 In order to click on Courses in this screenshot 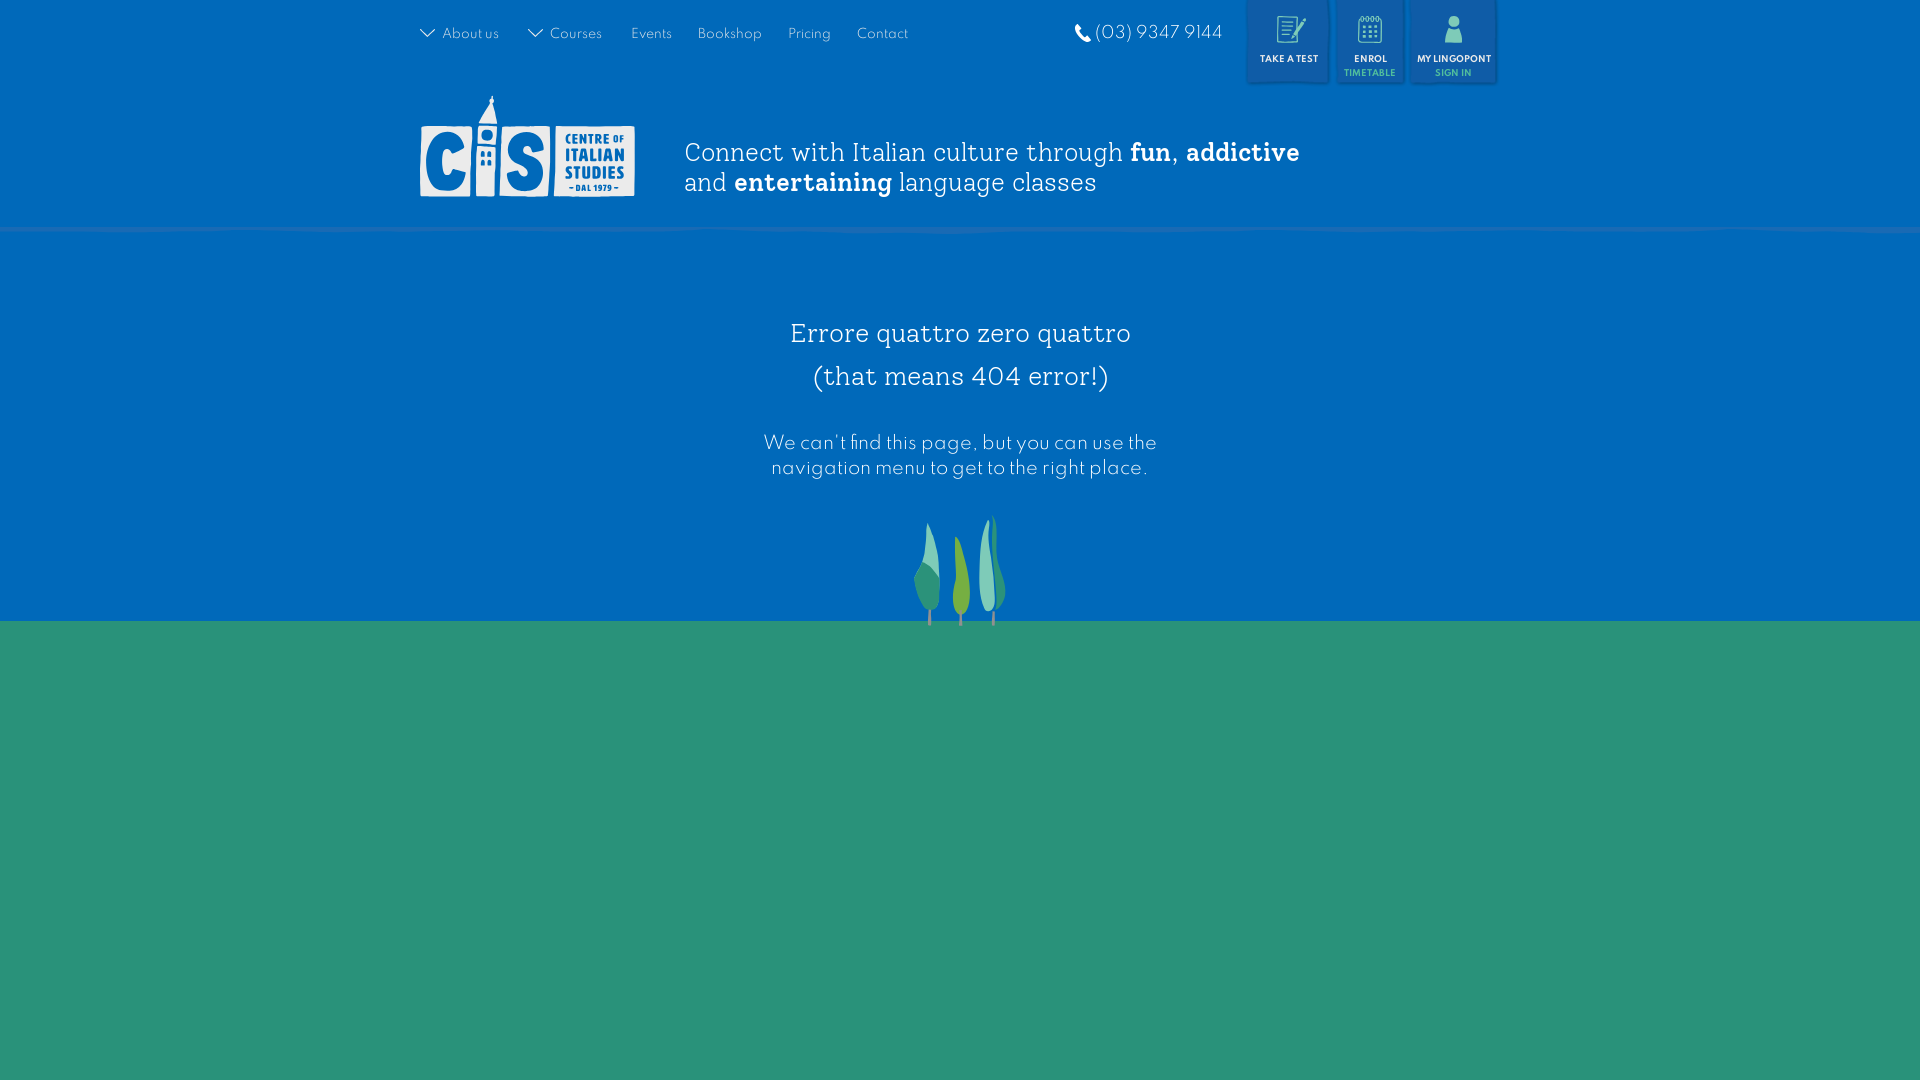, I will do `click(564, 34)`.